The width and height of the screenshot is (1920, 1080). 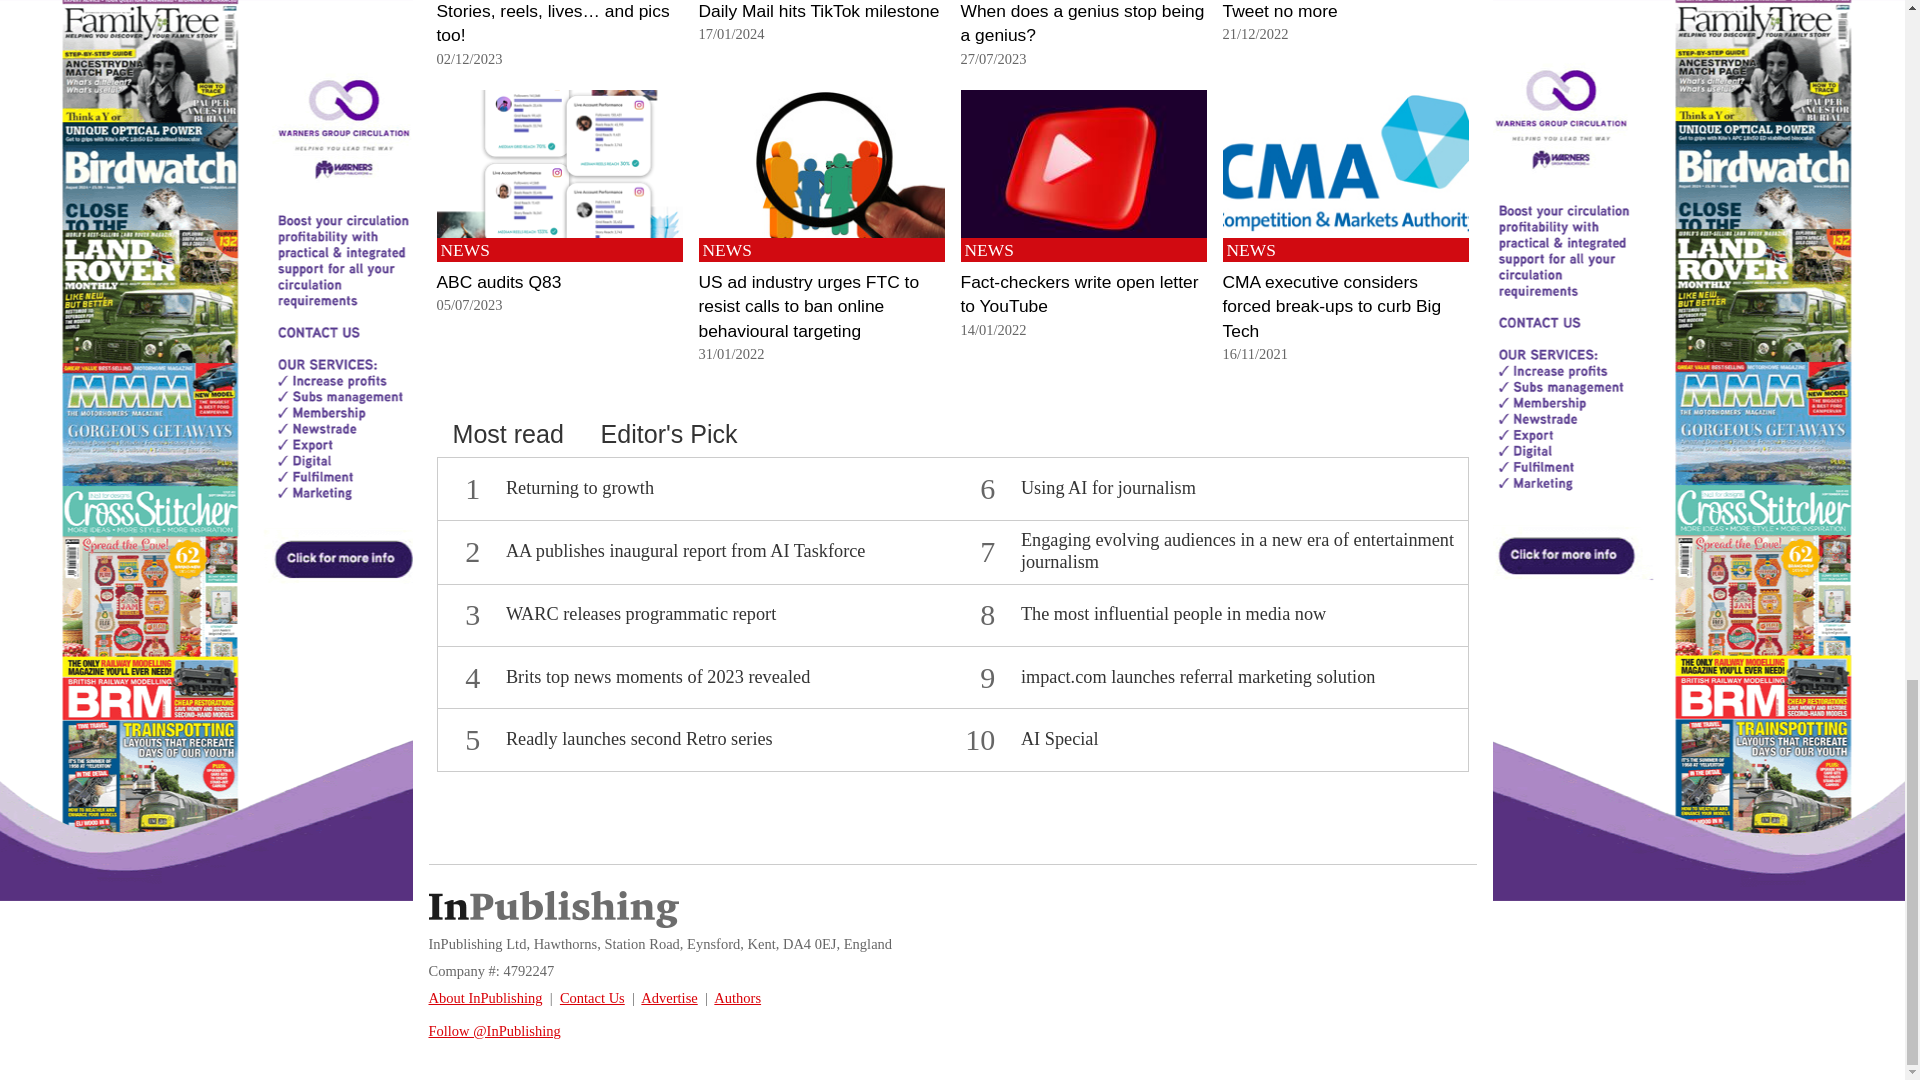 What do you see at coordinates (580, 488) in the screenshot?
I see `Returning to growth` at bounding box center [580, 488].